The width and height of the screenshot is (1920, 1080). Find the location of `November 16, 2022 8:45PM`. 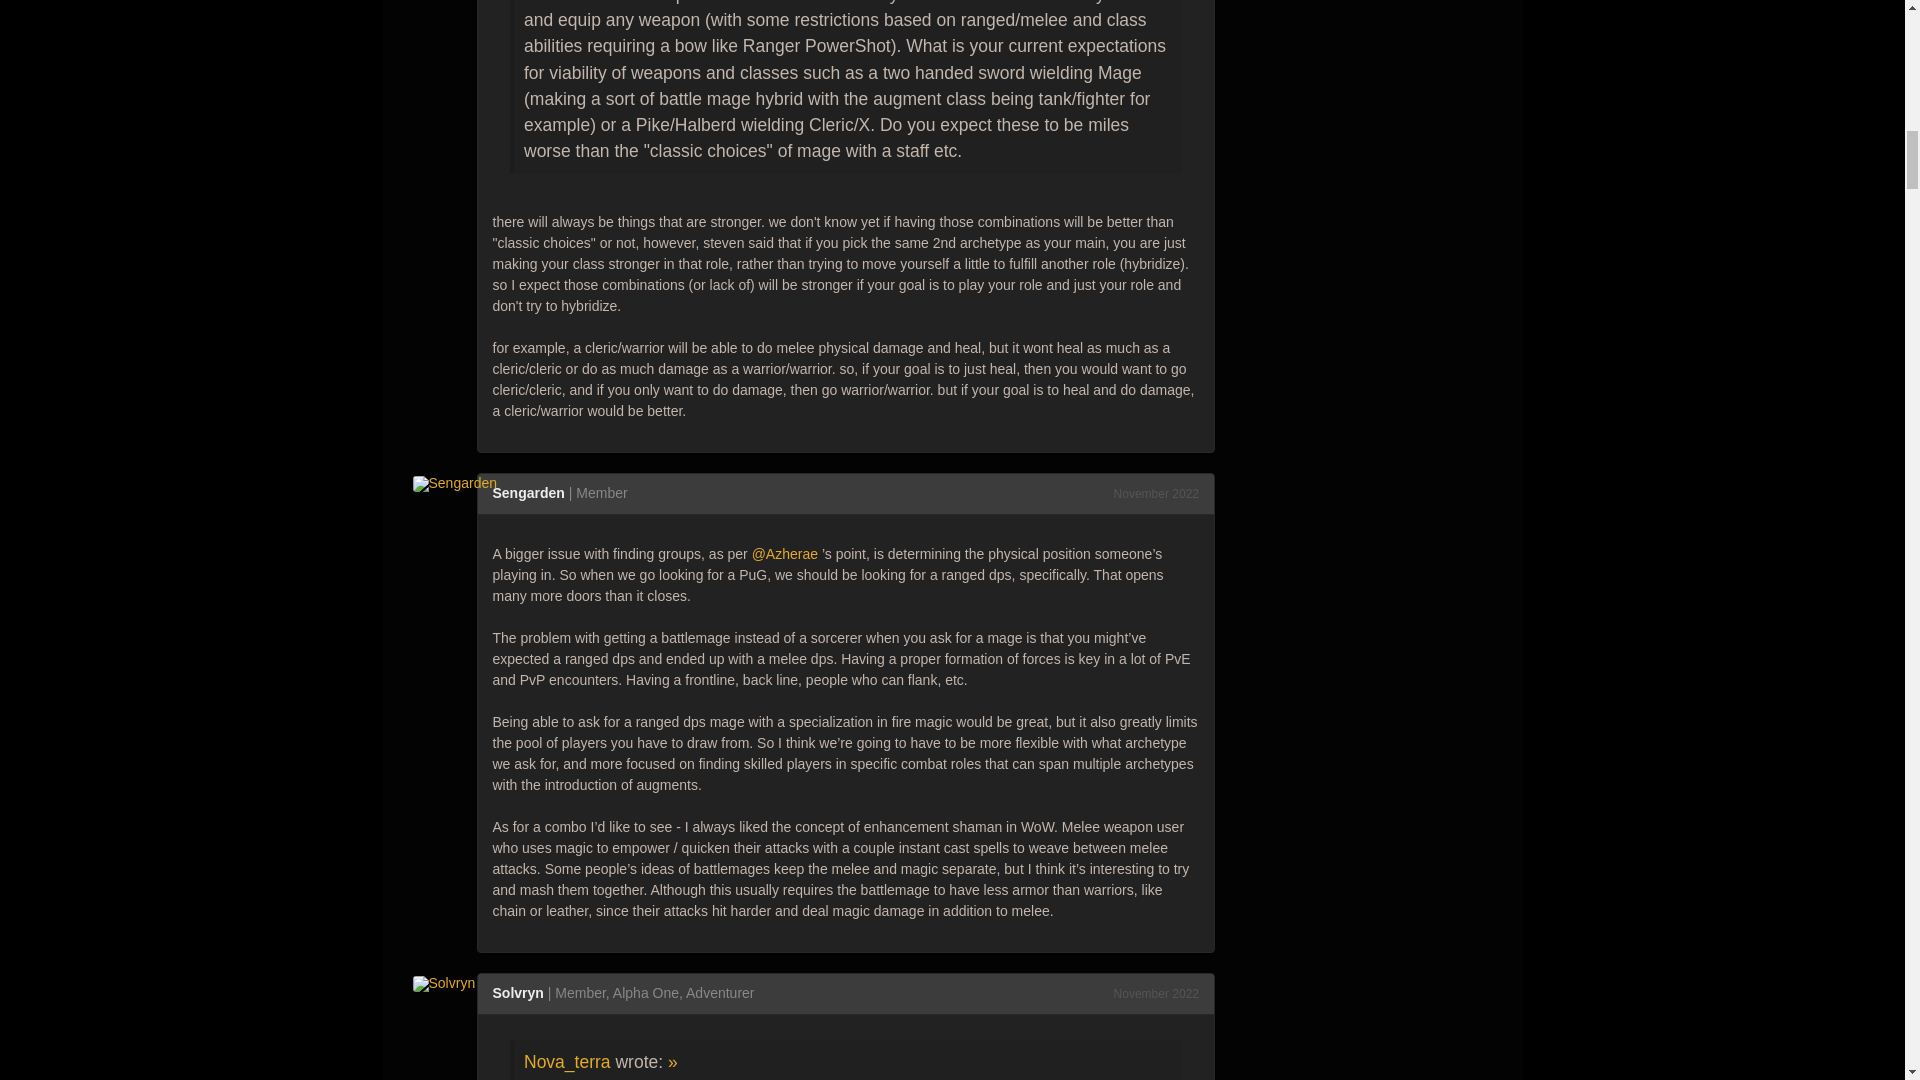

November 16, 2022 8:45PM is located at coordinates (1156, 994).